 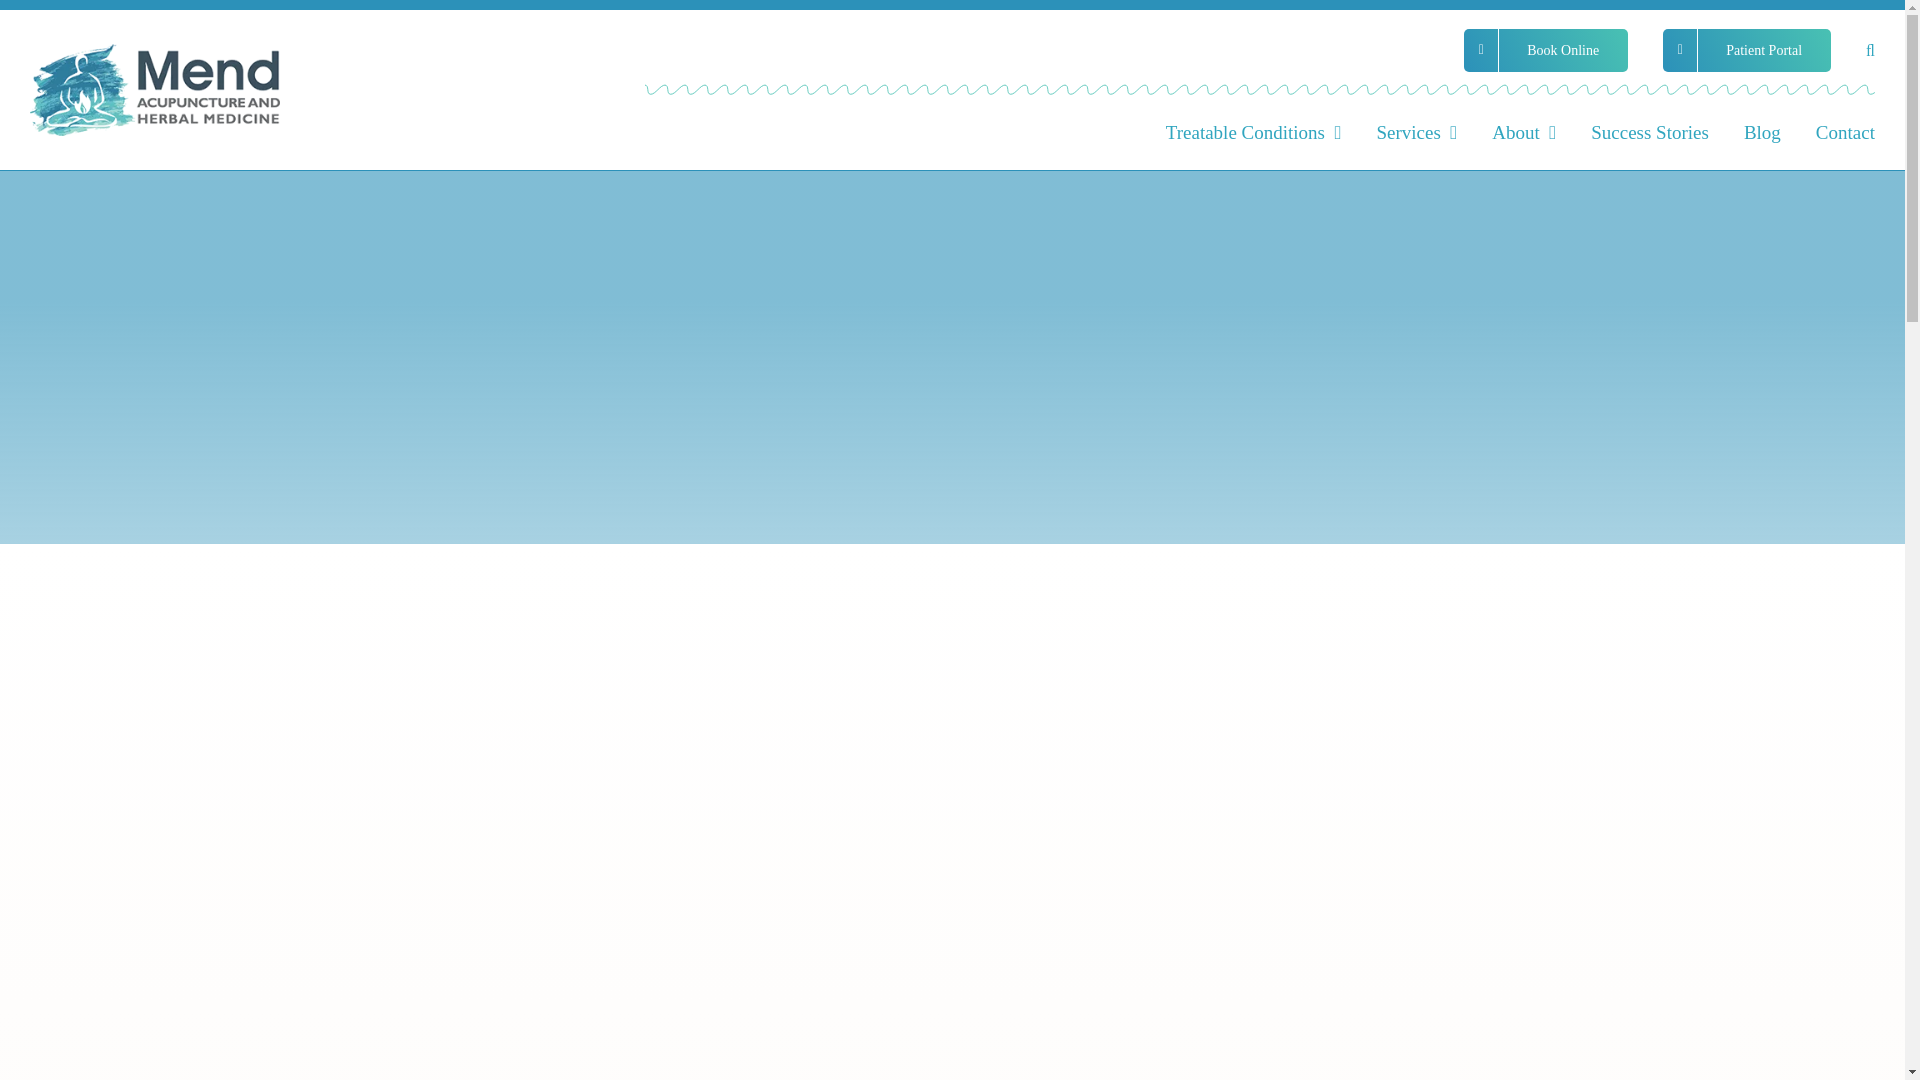 I want to click on Patient Portal, so click(x=1746, y=50).